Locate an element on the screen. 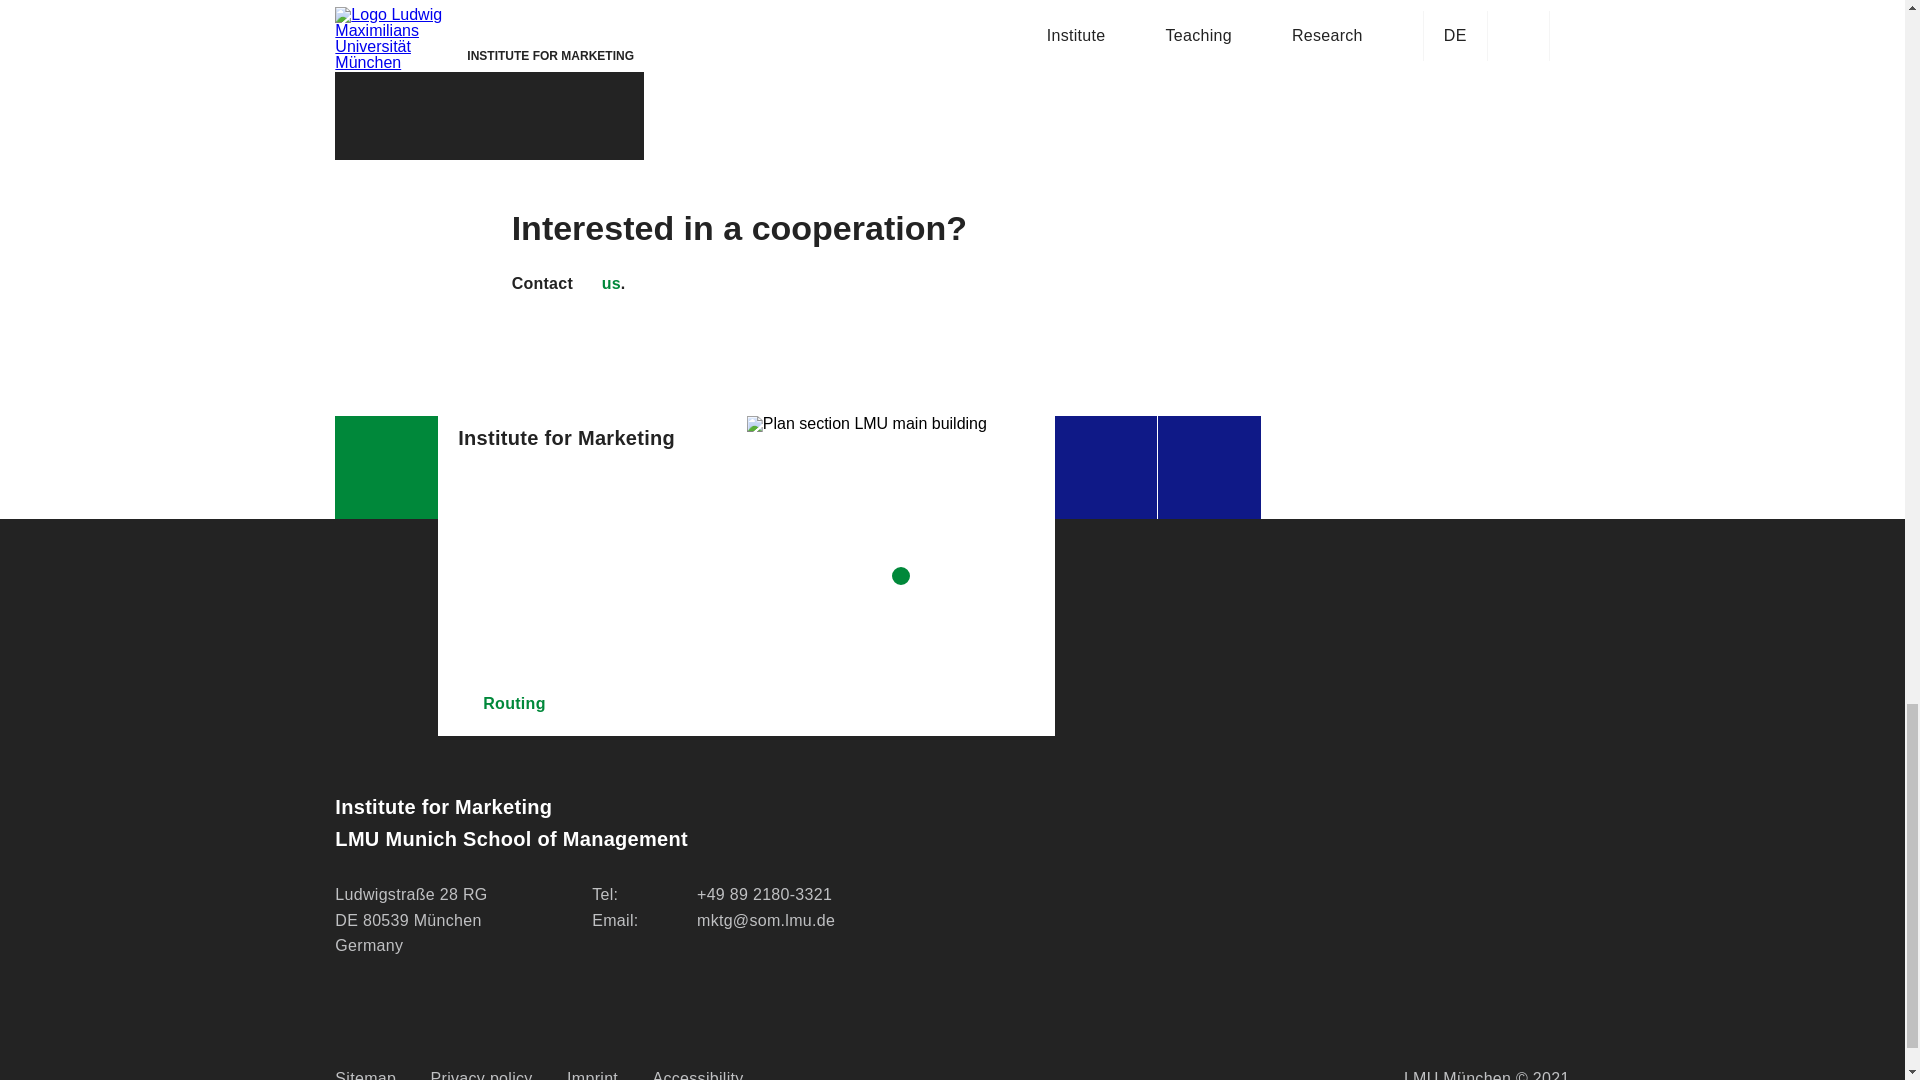  visonation is located at coordinates (1022, 18).